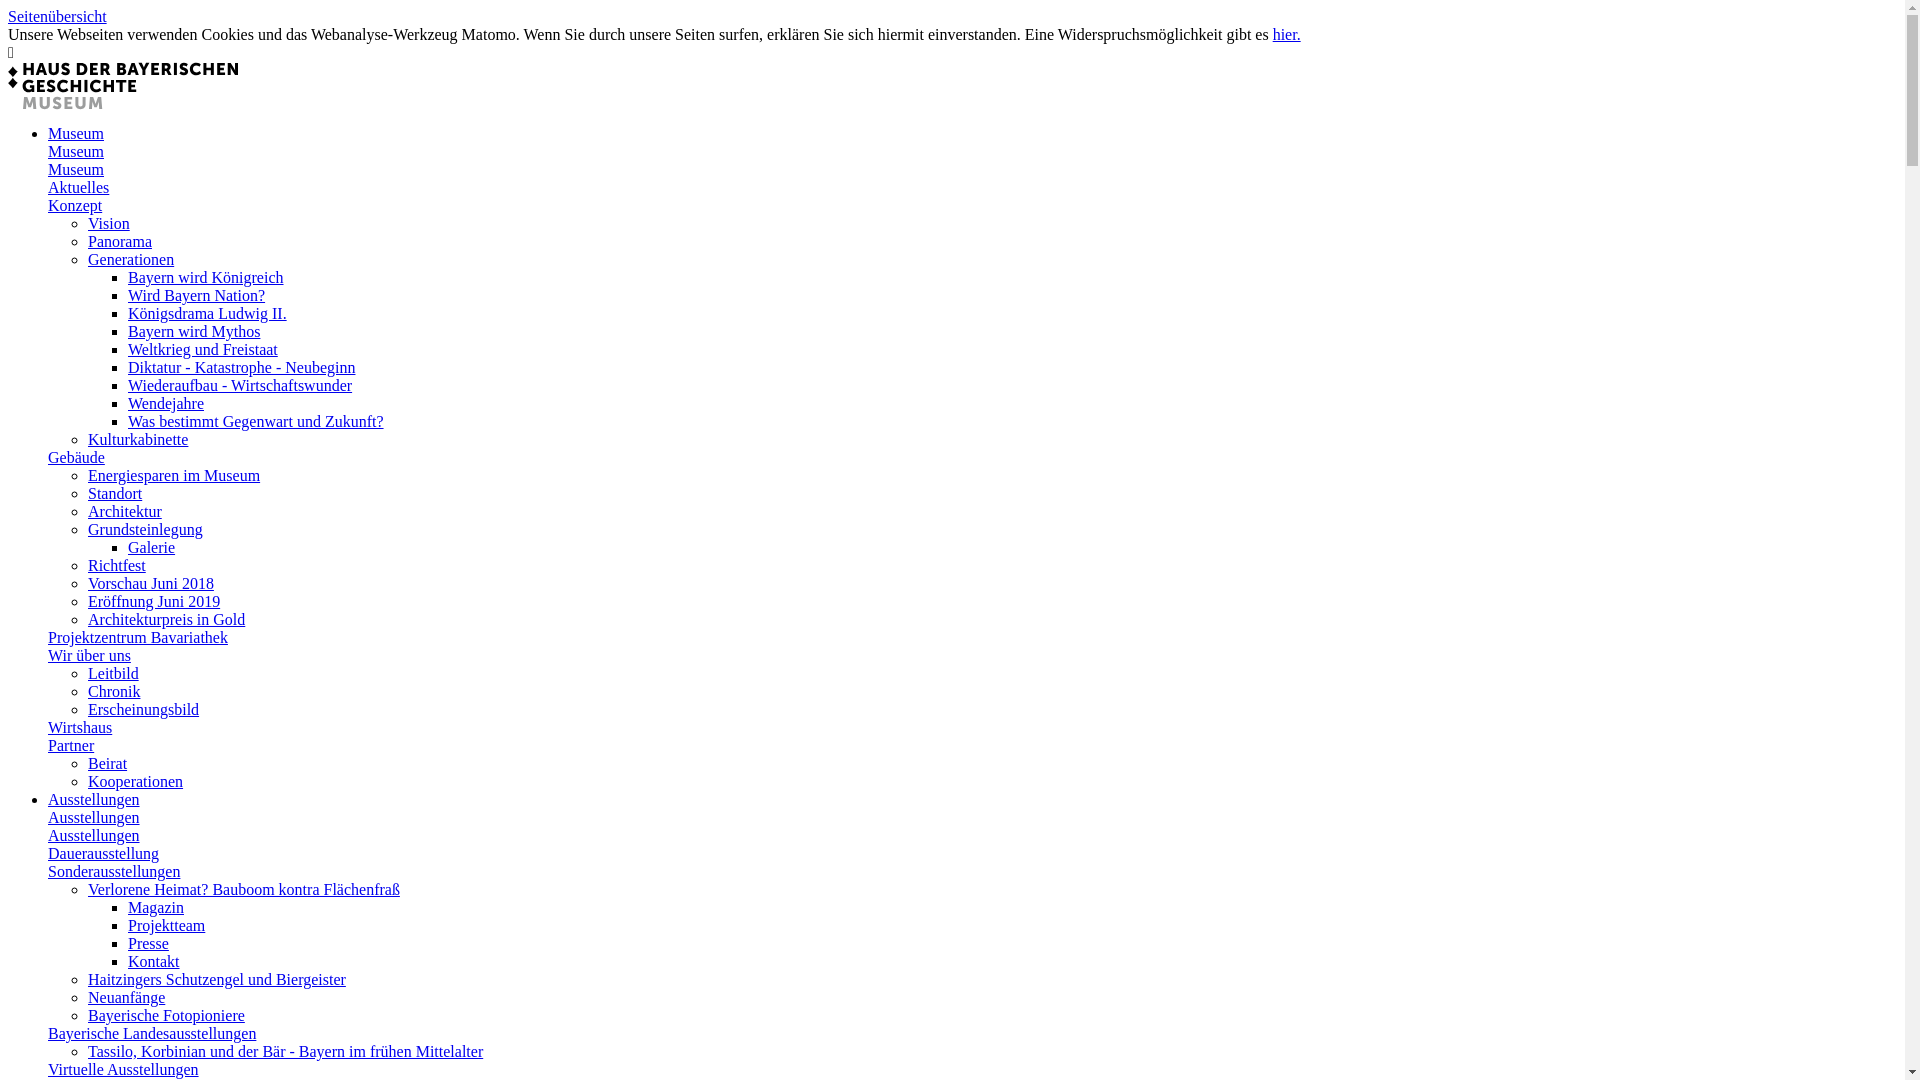 This screenshot has height=1080, width=1920. Describe the element at coordinates (124, 1070) in the screenshot. I see `Virtuelle Ausstellungen` at that location.